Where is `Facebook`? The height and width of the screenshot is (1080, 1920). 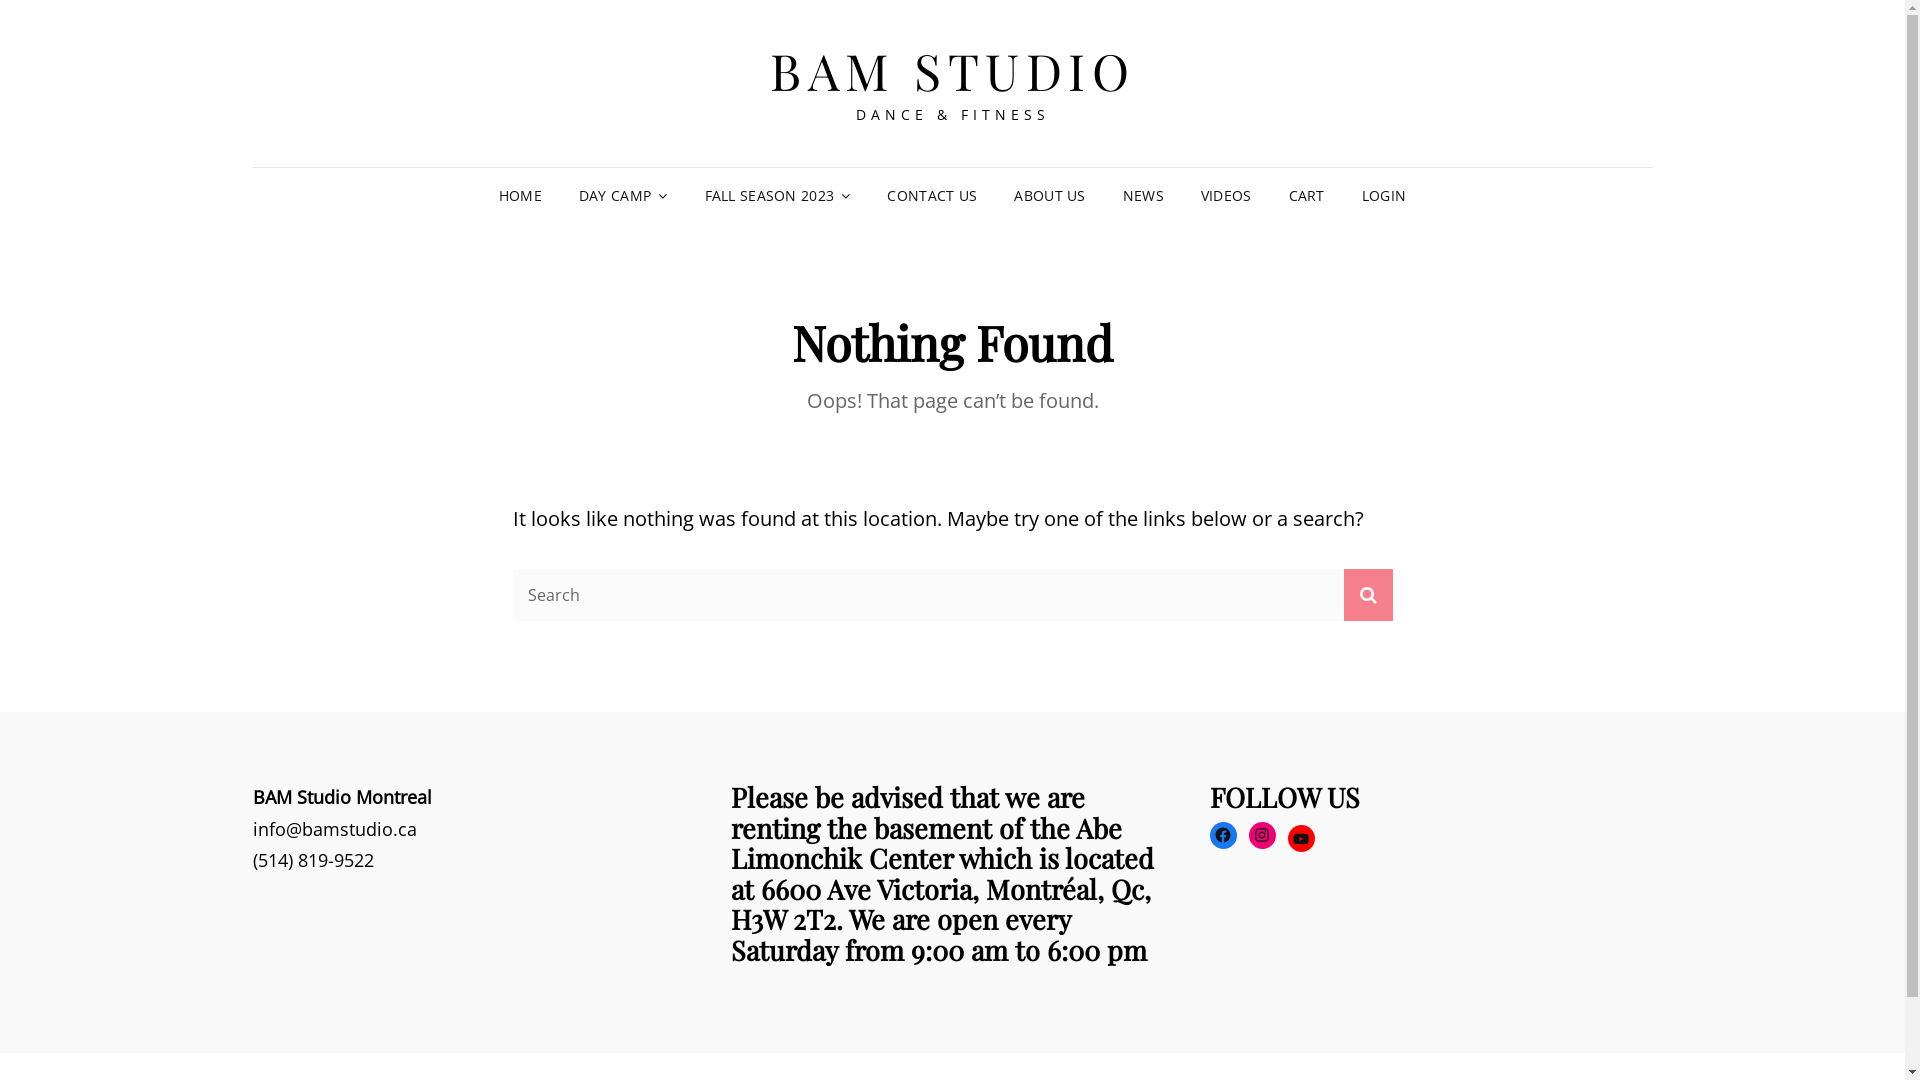 Facebook is located at coordinates (1224, 836).